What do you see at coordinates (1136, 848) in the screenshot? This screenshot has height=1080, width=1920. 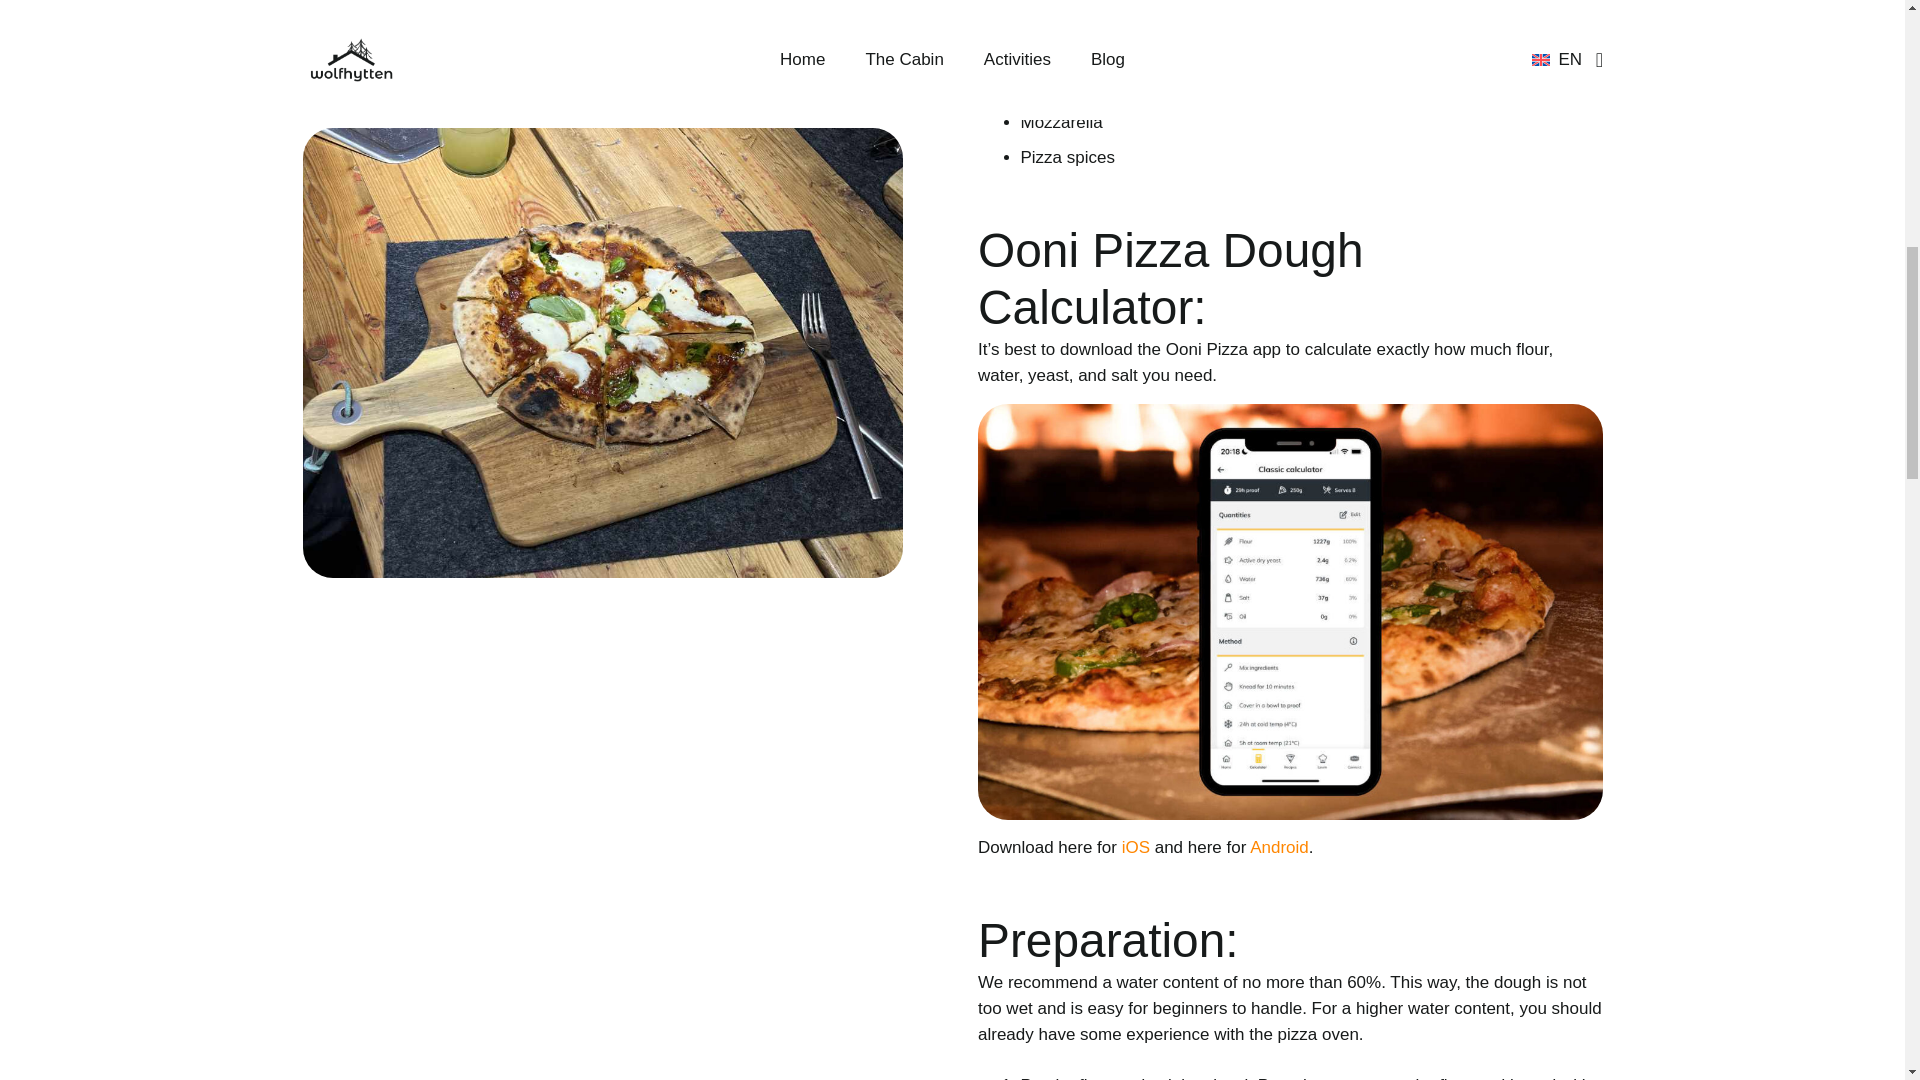 I see `iOS` at bounding box center [1136, 848].